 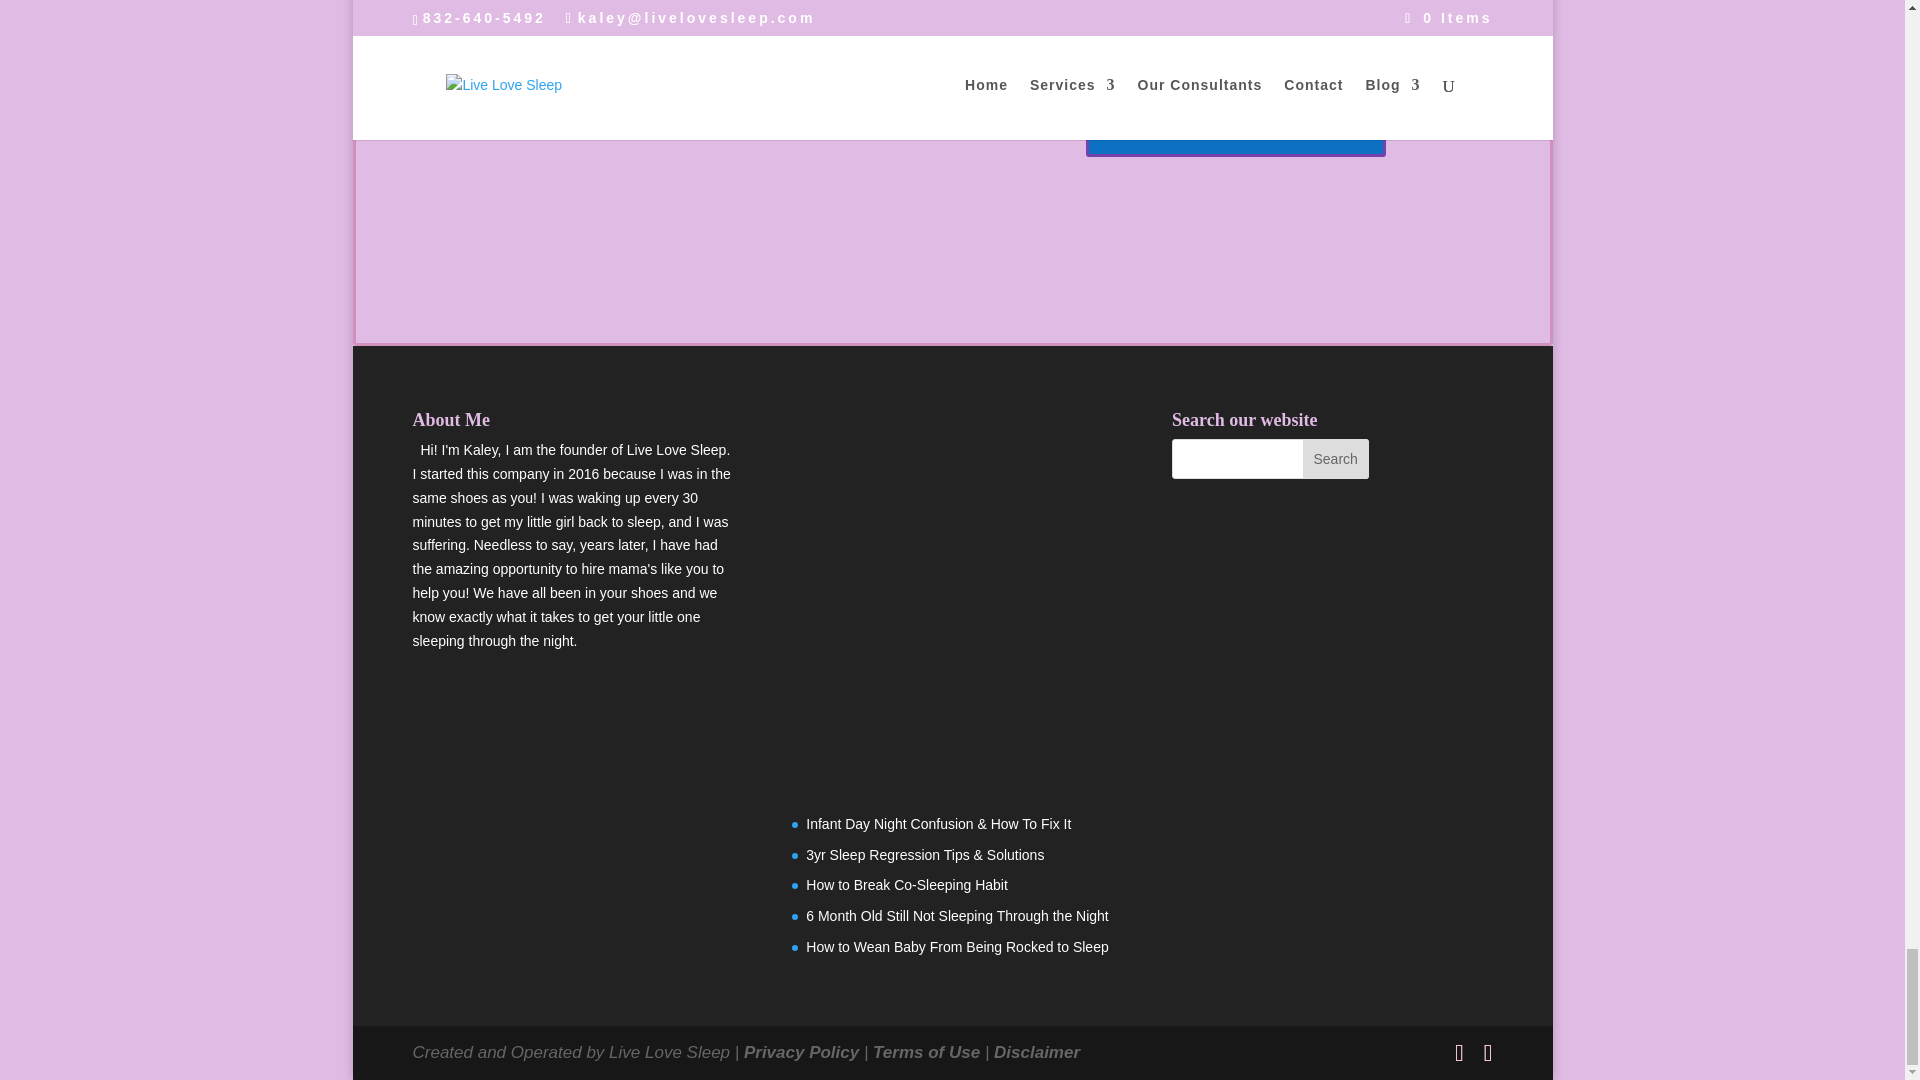 What do you see at coordinates (956, 946) in the screenshot?
I see `How to Wean Baby From Being Rocked to Sleep` at bounding box center [956, 946].